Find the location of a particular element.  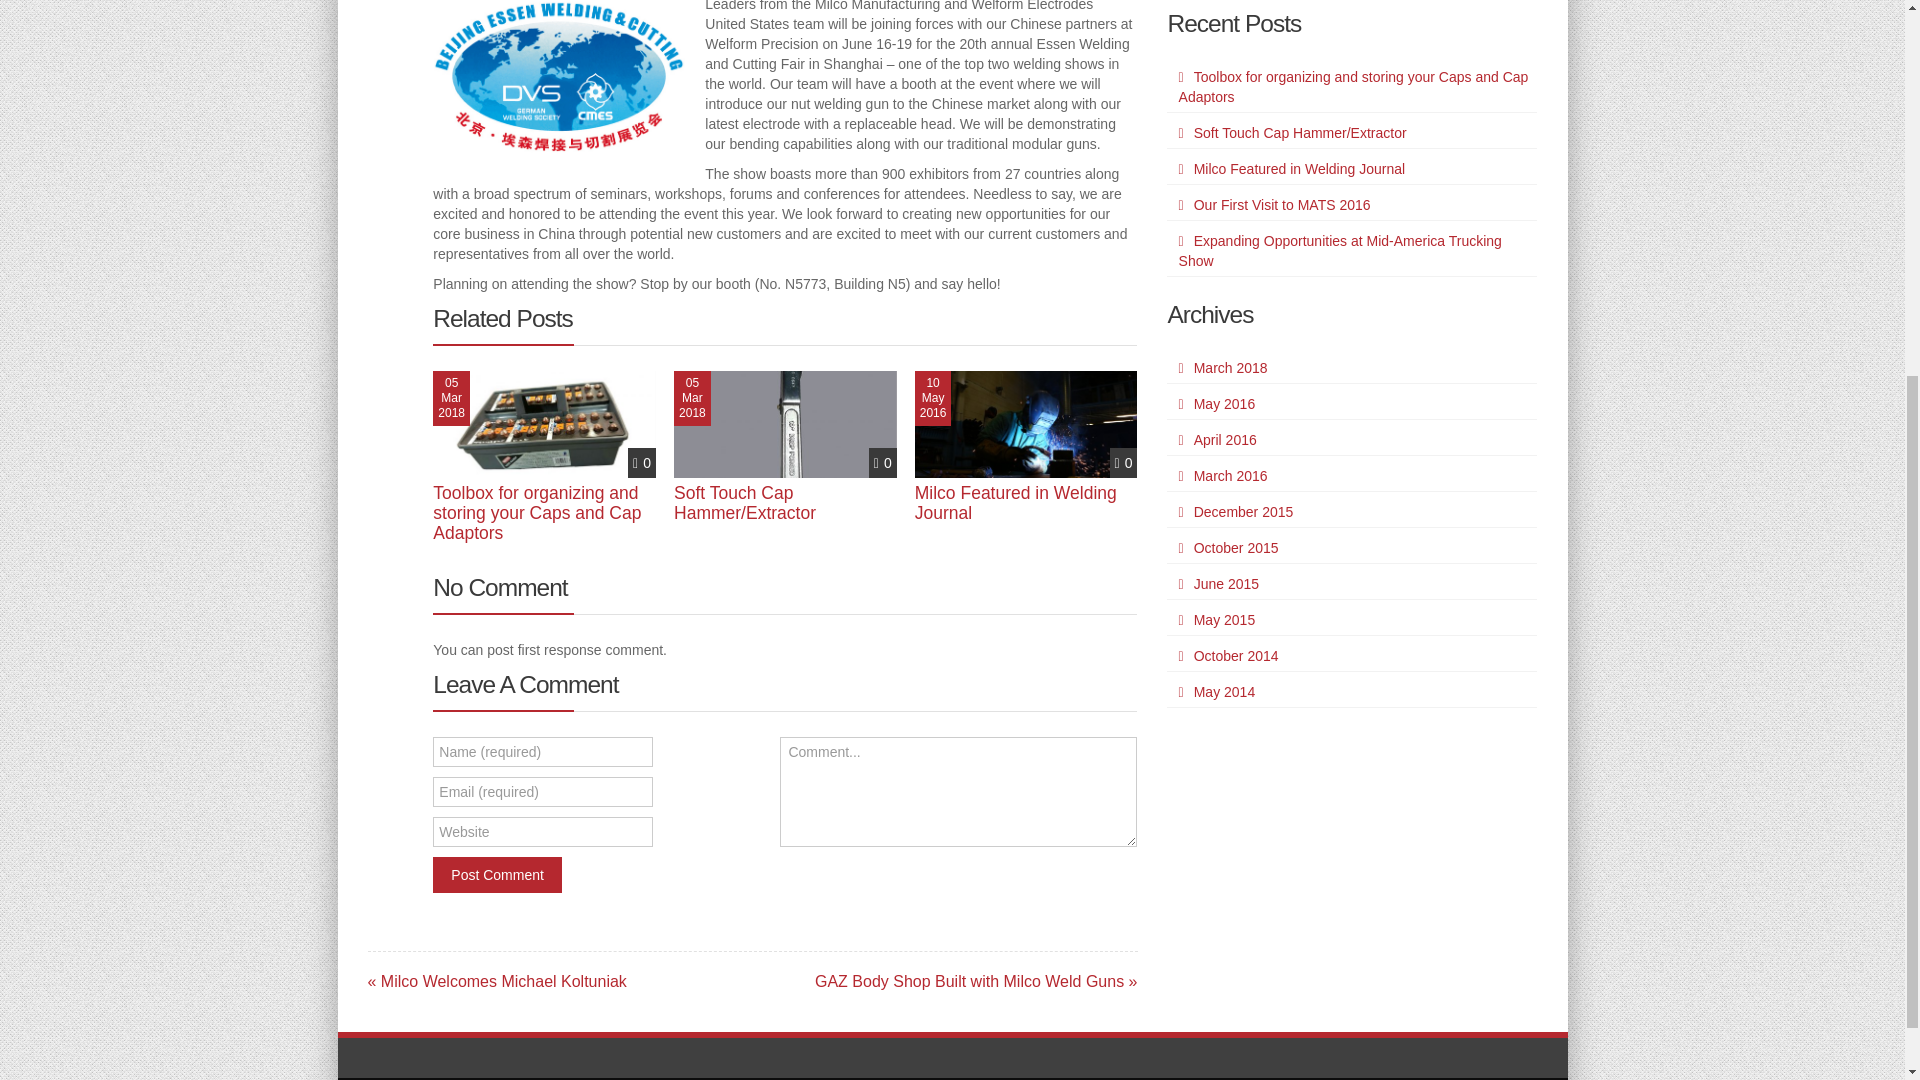

0 is located at coordinates (642, 462).